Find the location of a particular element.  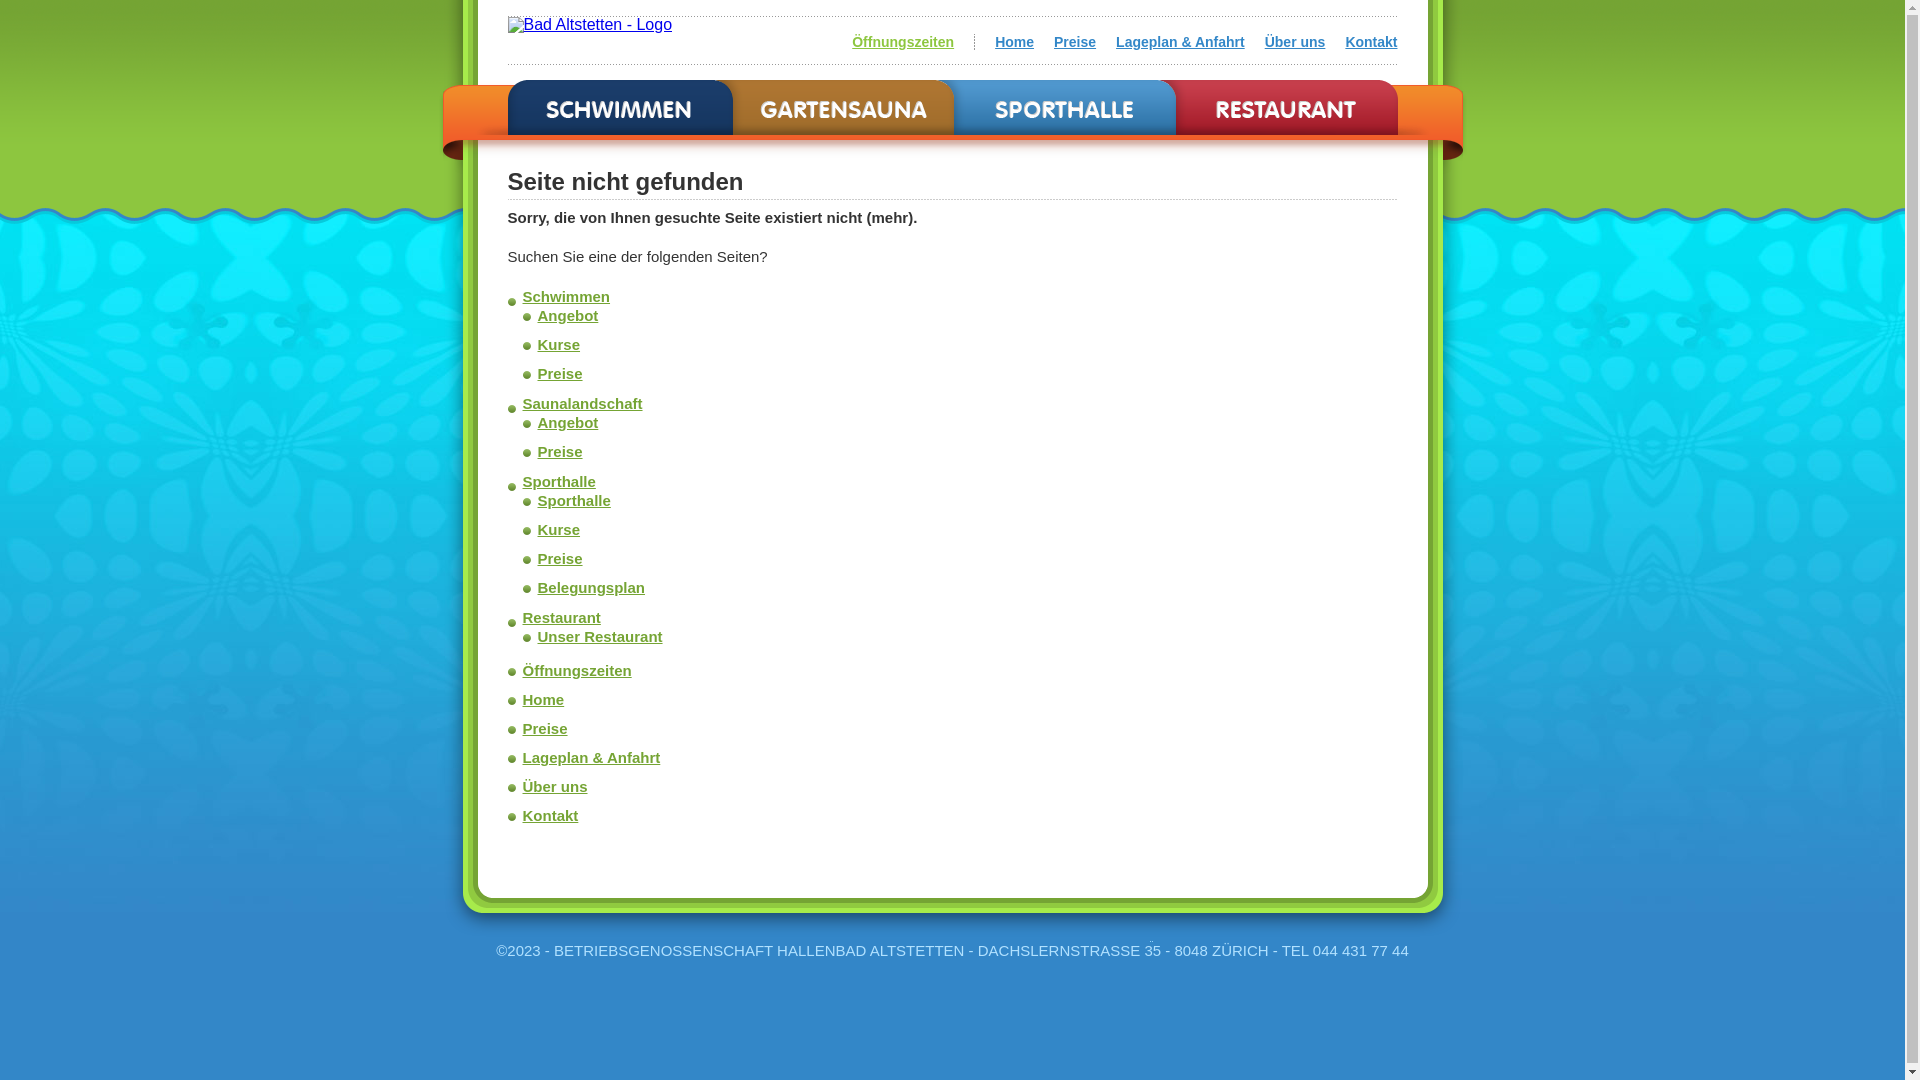

Lageplan & Anfahrt is located at coordinates (1180, 42).